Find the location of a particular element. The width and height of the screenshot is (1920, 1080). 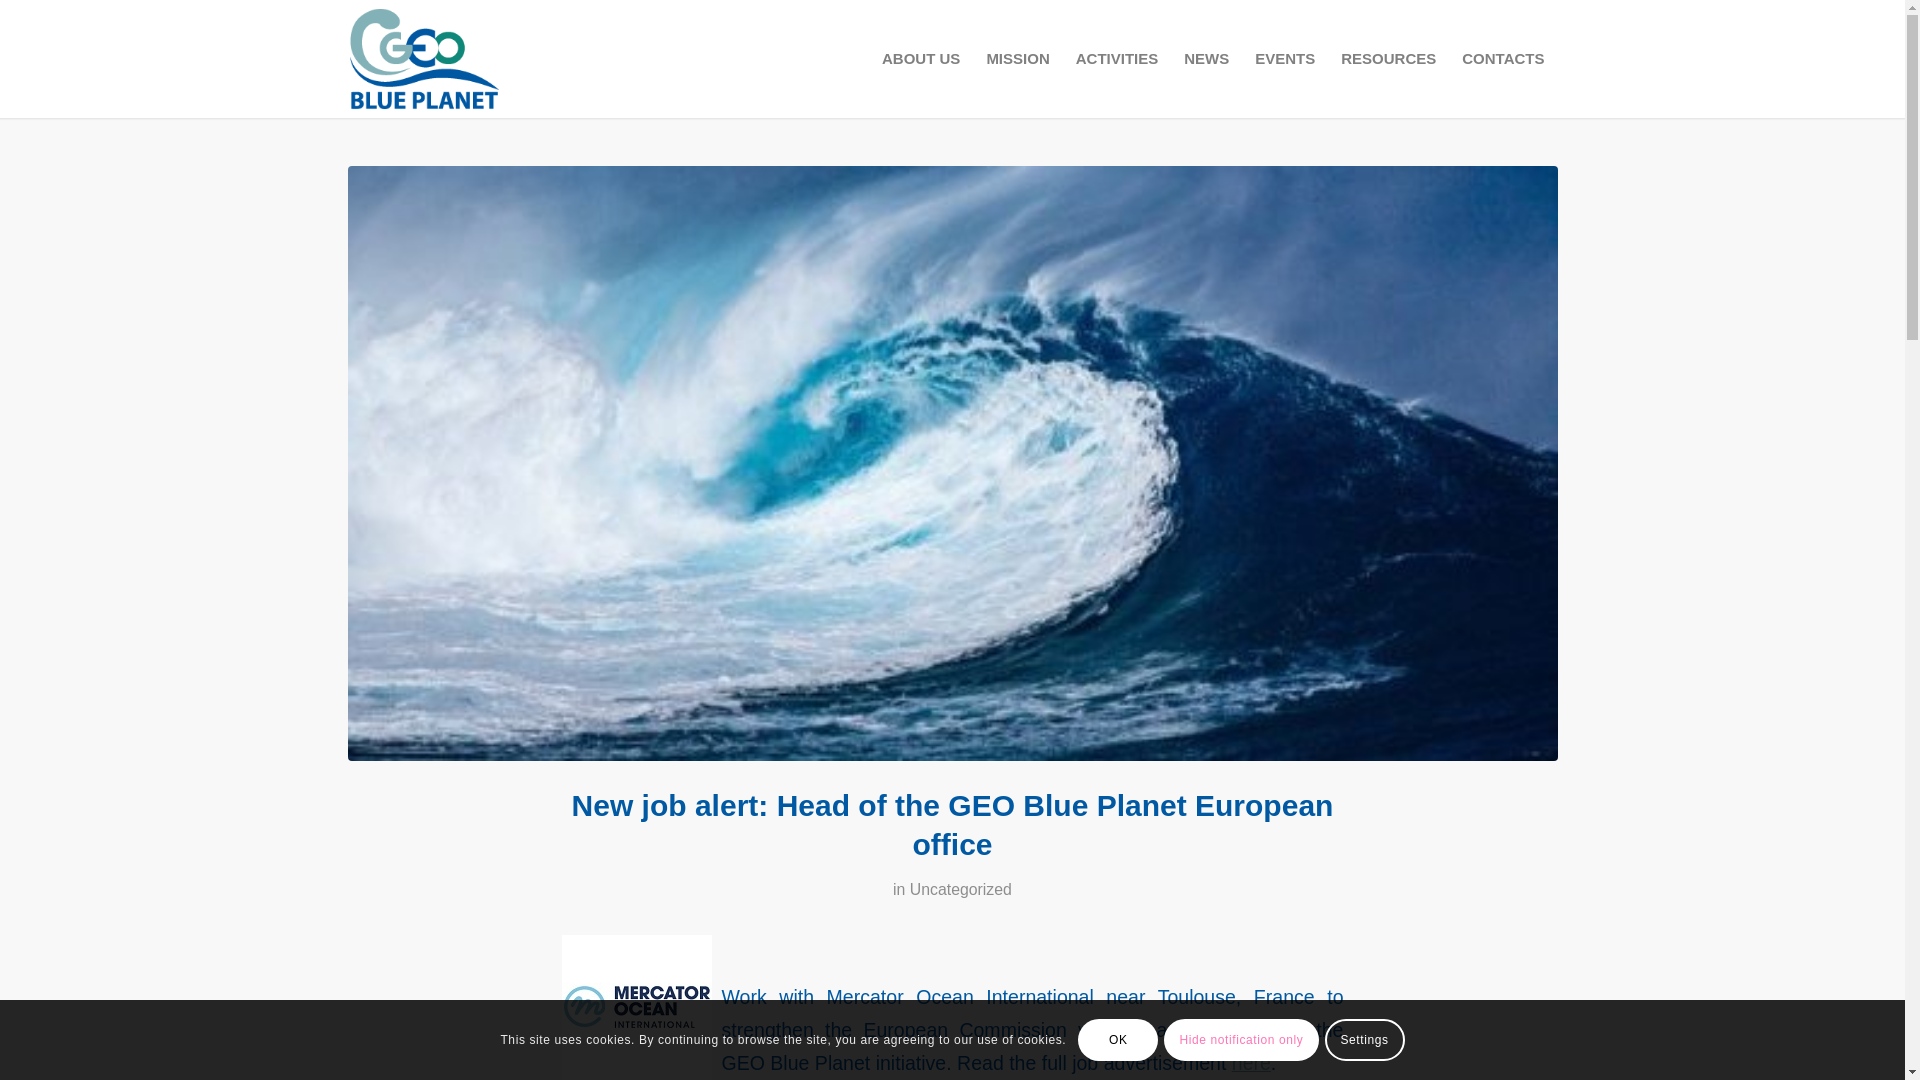

Hide notification only is located at coordinates (1240, 1040).